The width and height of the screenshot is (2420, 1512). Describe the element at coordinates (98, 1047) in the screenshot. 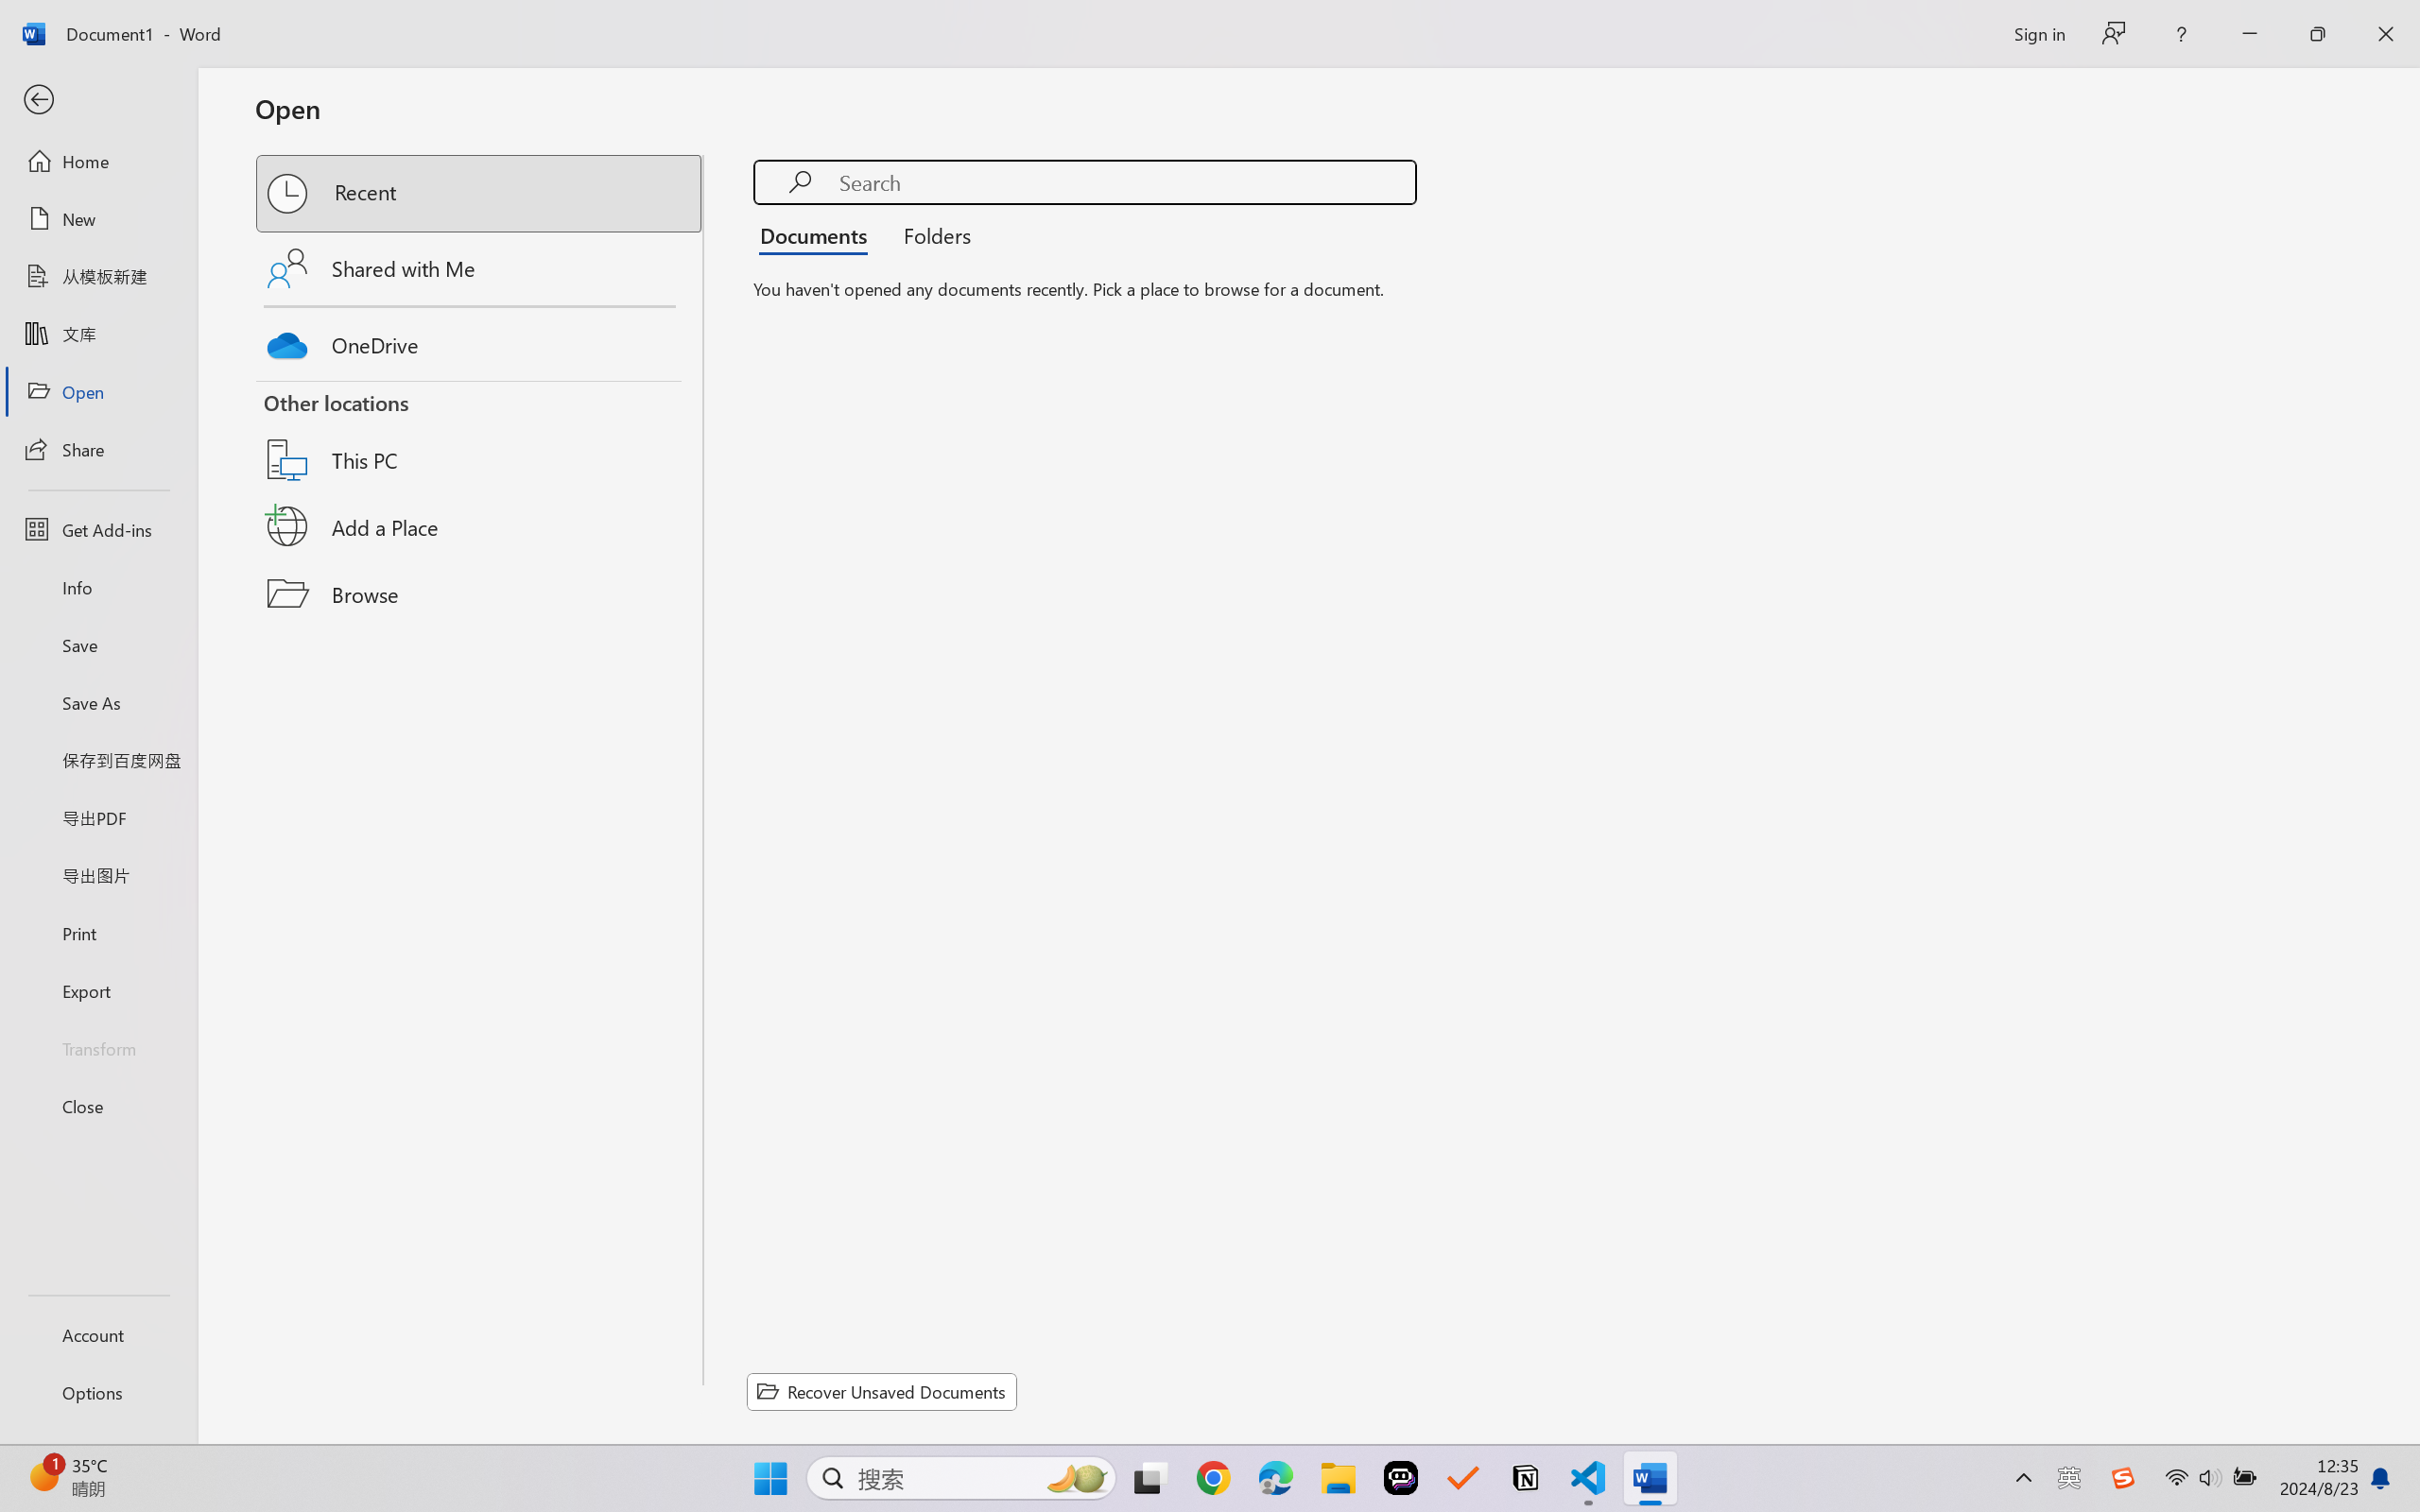

I see `Transform` at that location.